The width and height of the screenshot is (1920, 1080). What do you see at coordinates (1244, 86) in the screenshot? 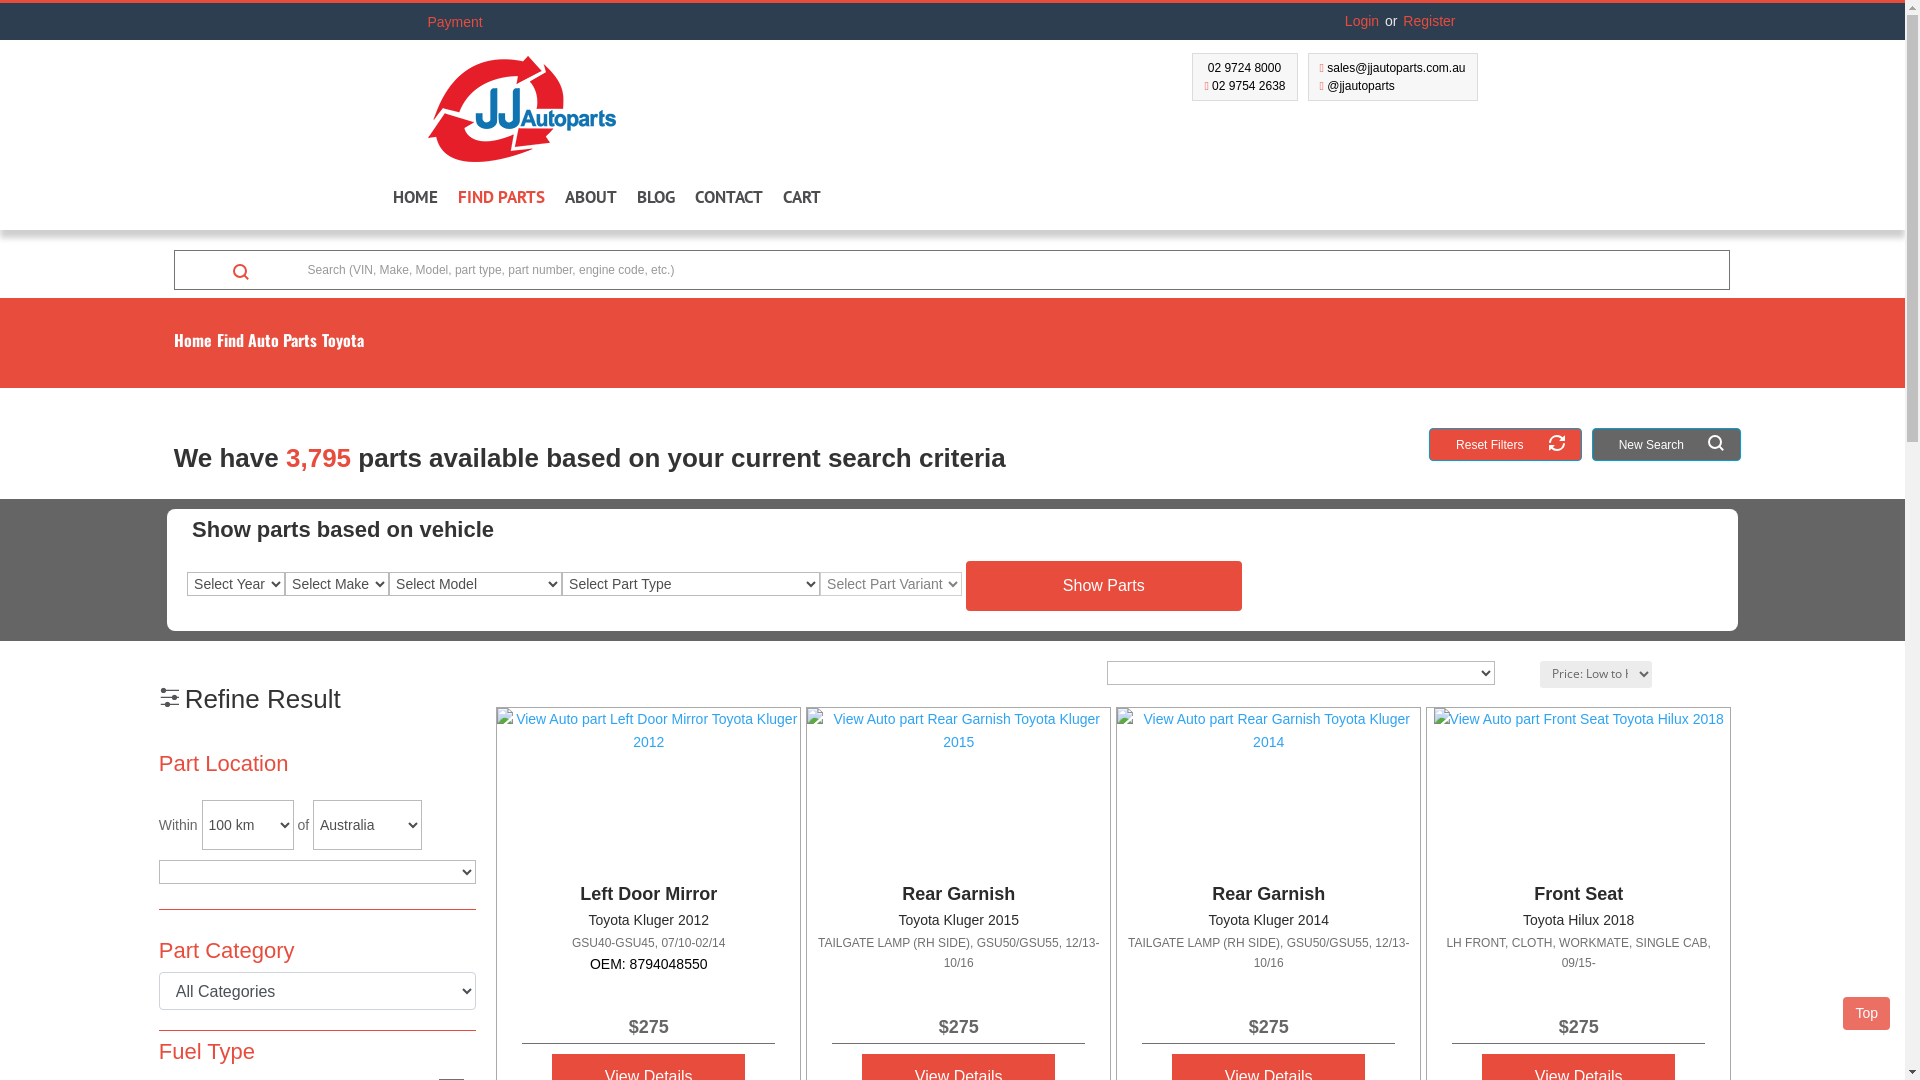
I see ` 02 9754 2638` at bounding box center [1244, 86].